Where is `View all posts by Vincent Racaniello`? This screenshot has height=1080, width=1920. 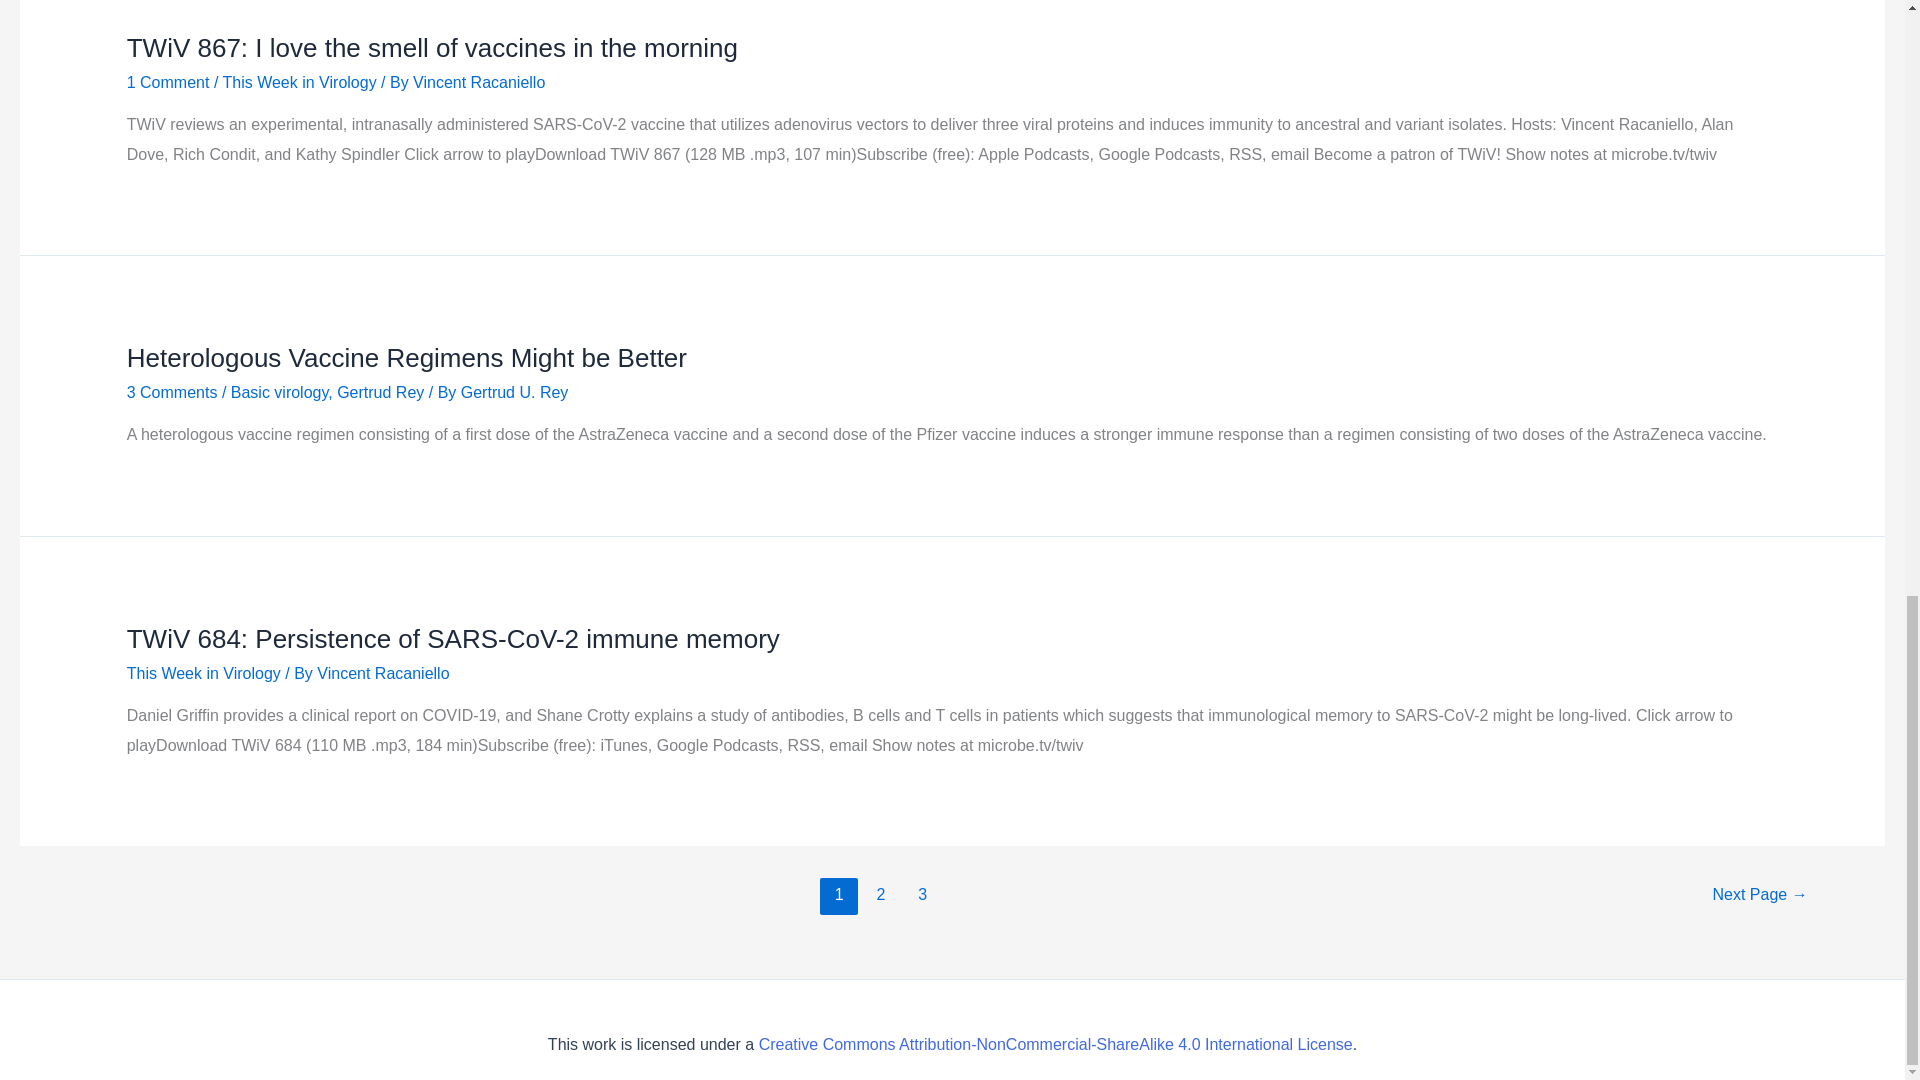
View all posts by Vincent Racaniello is located at coordinates (478, 82).